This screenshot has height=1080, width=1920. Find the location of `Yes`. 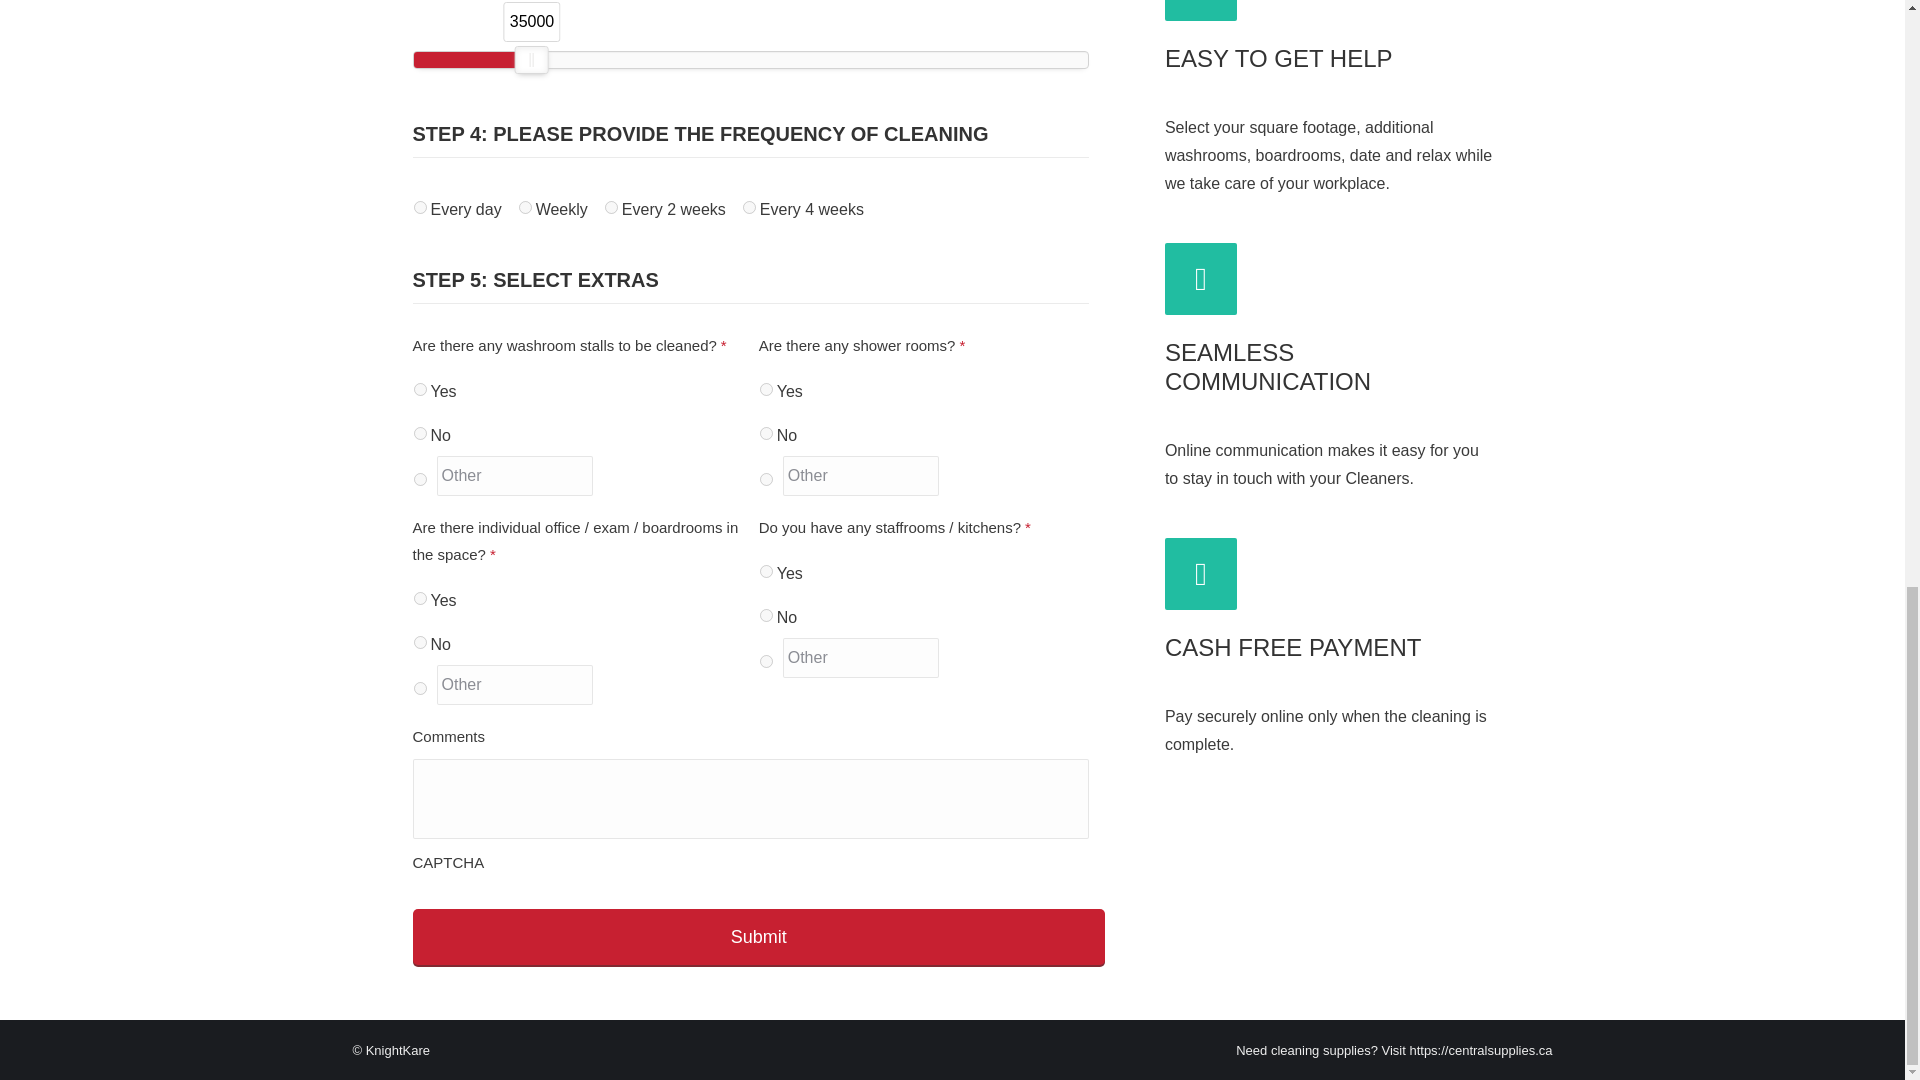

Yes is located at coordinates (420, 598).